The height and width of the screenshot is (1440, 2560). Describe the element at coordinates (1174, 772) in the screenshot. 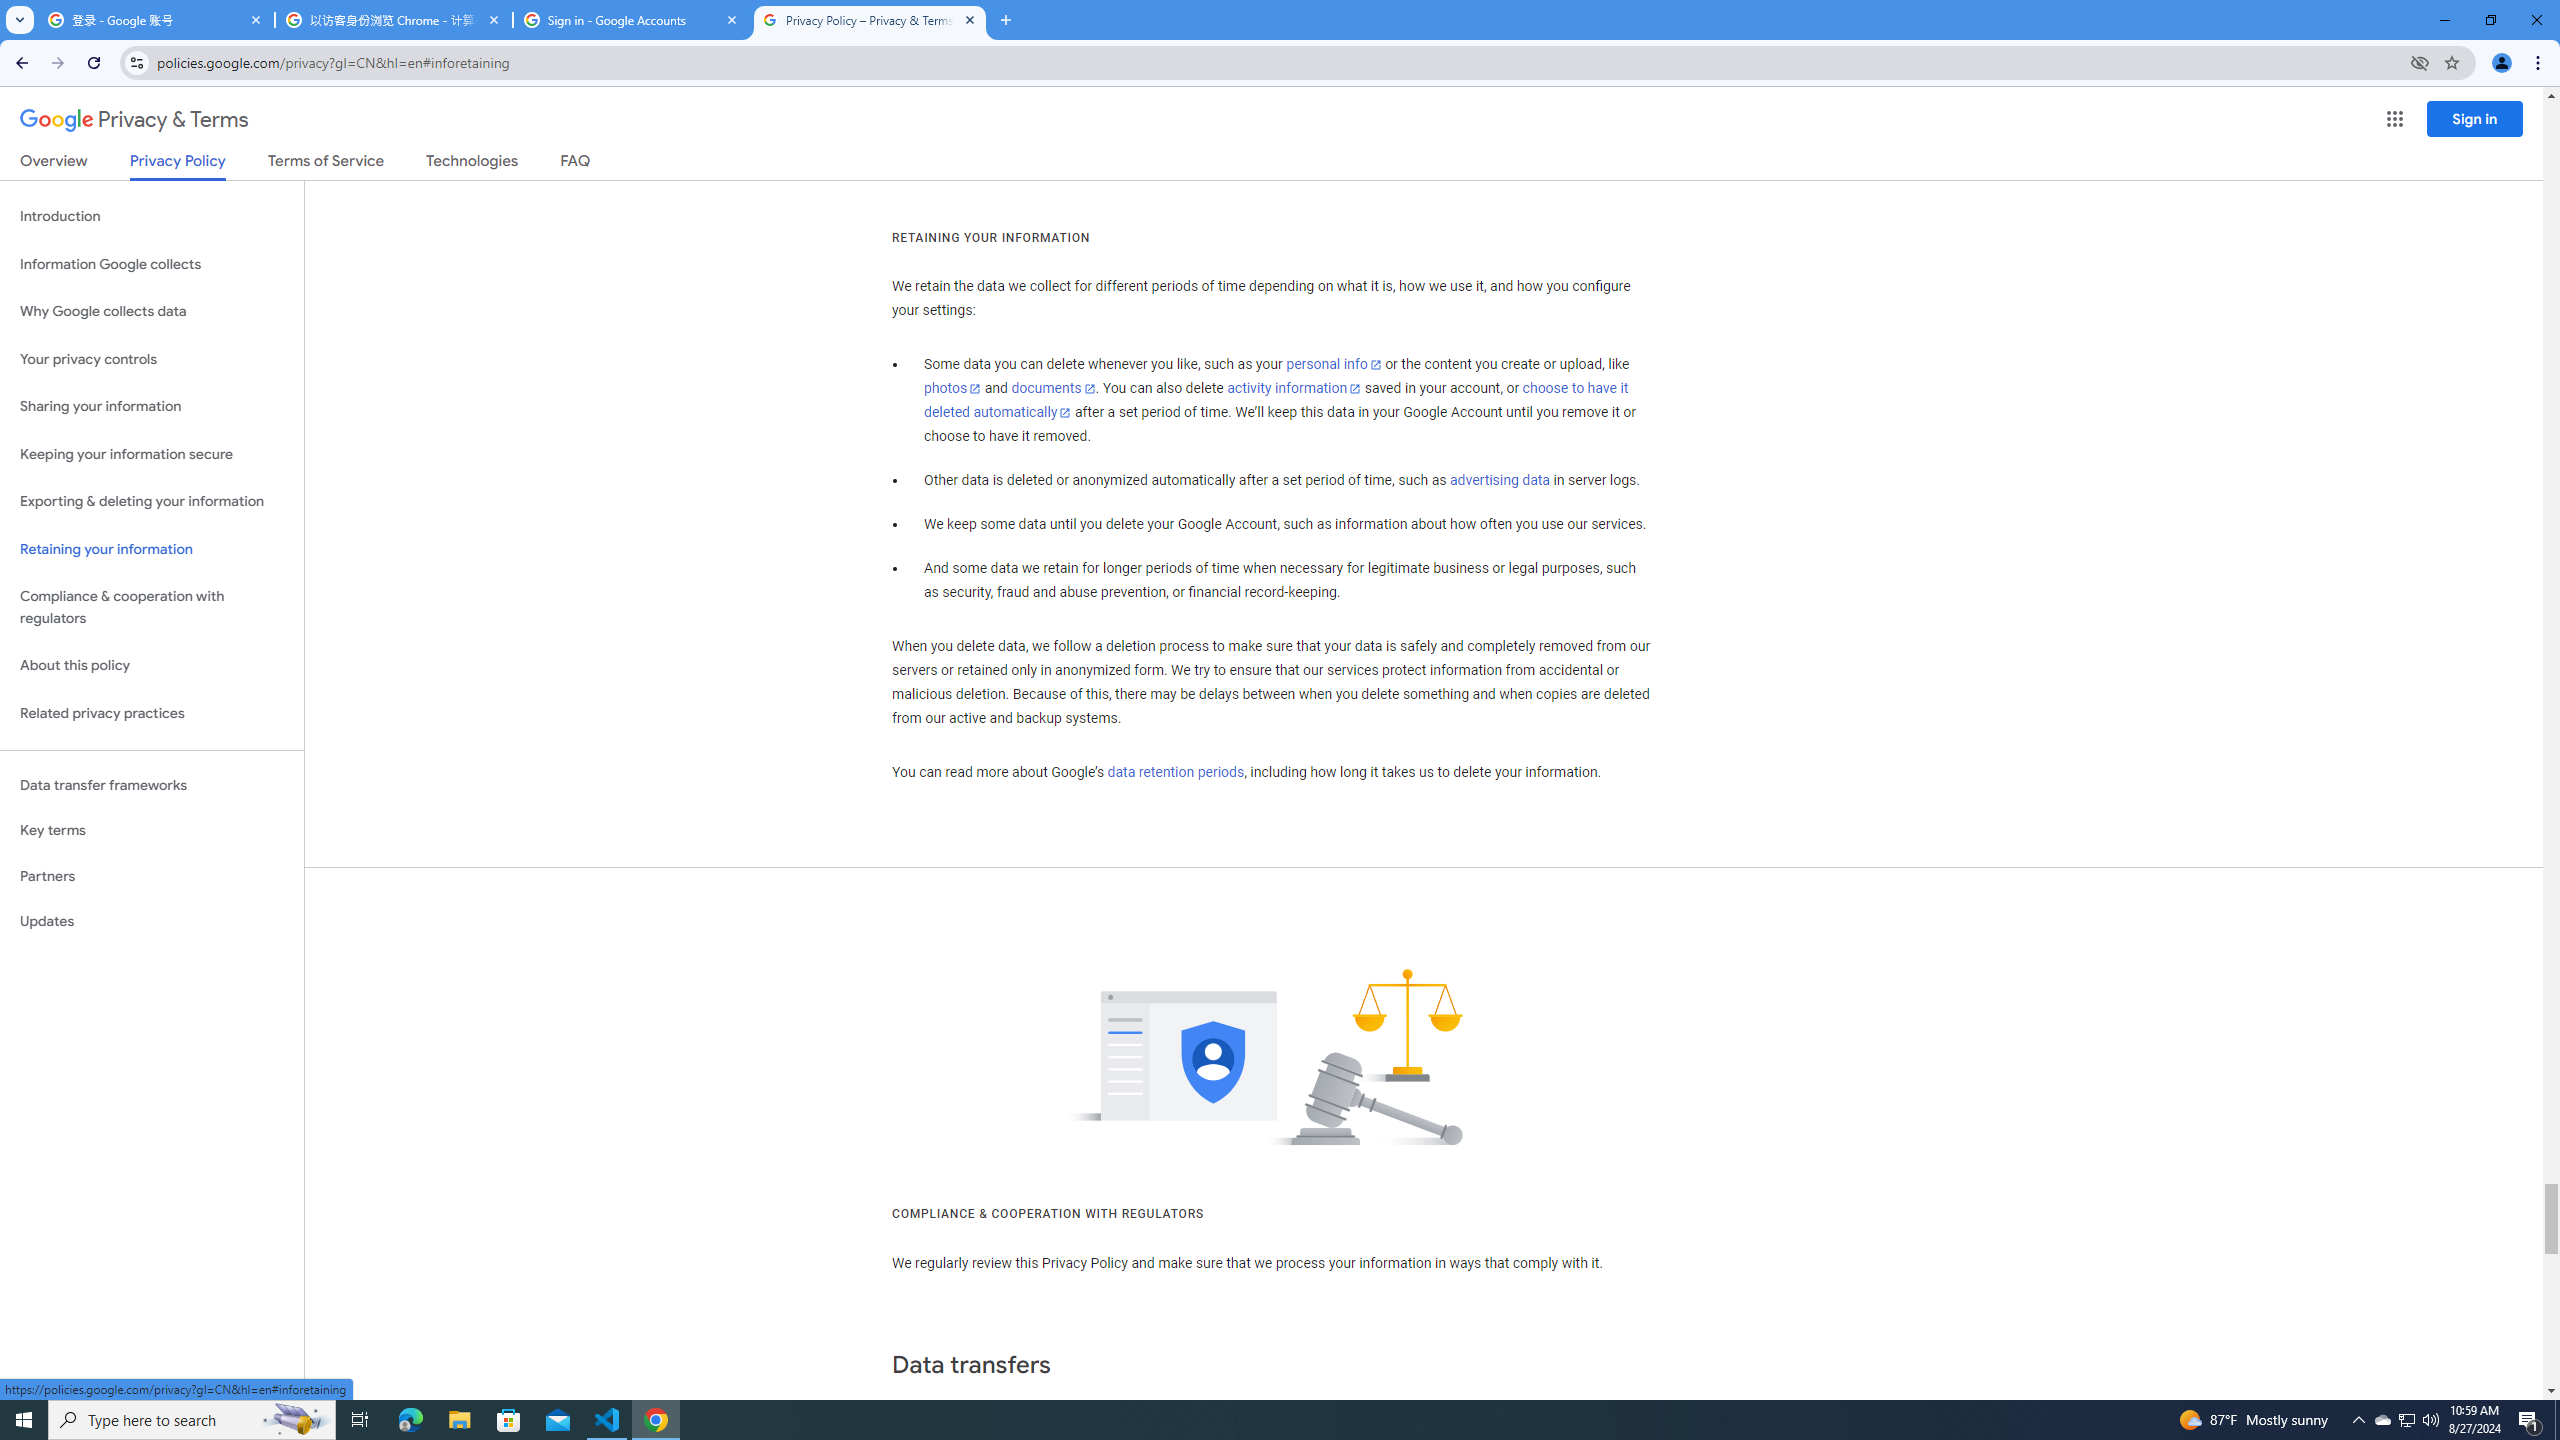

I see `data retention periods` at that location.